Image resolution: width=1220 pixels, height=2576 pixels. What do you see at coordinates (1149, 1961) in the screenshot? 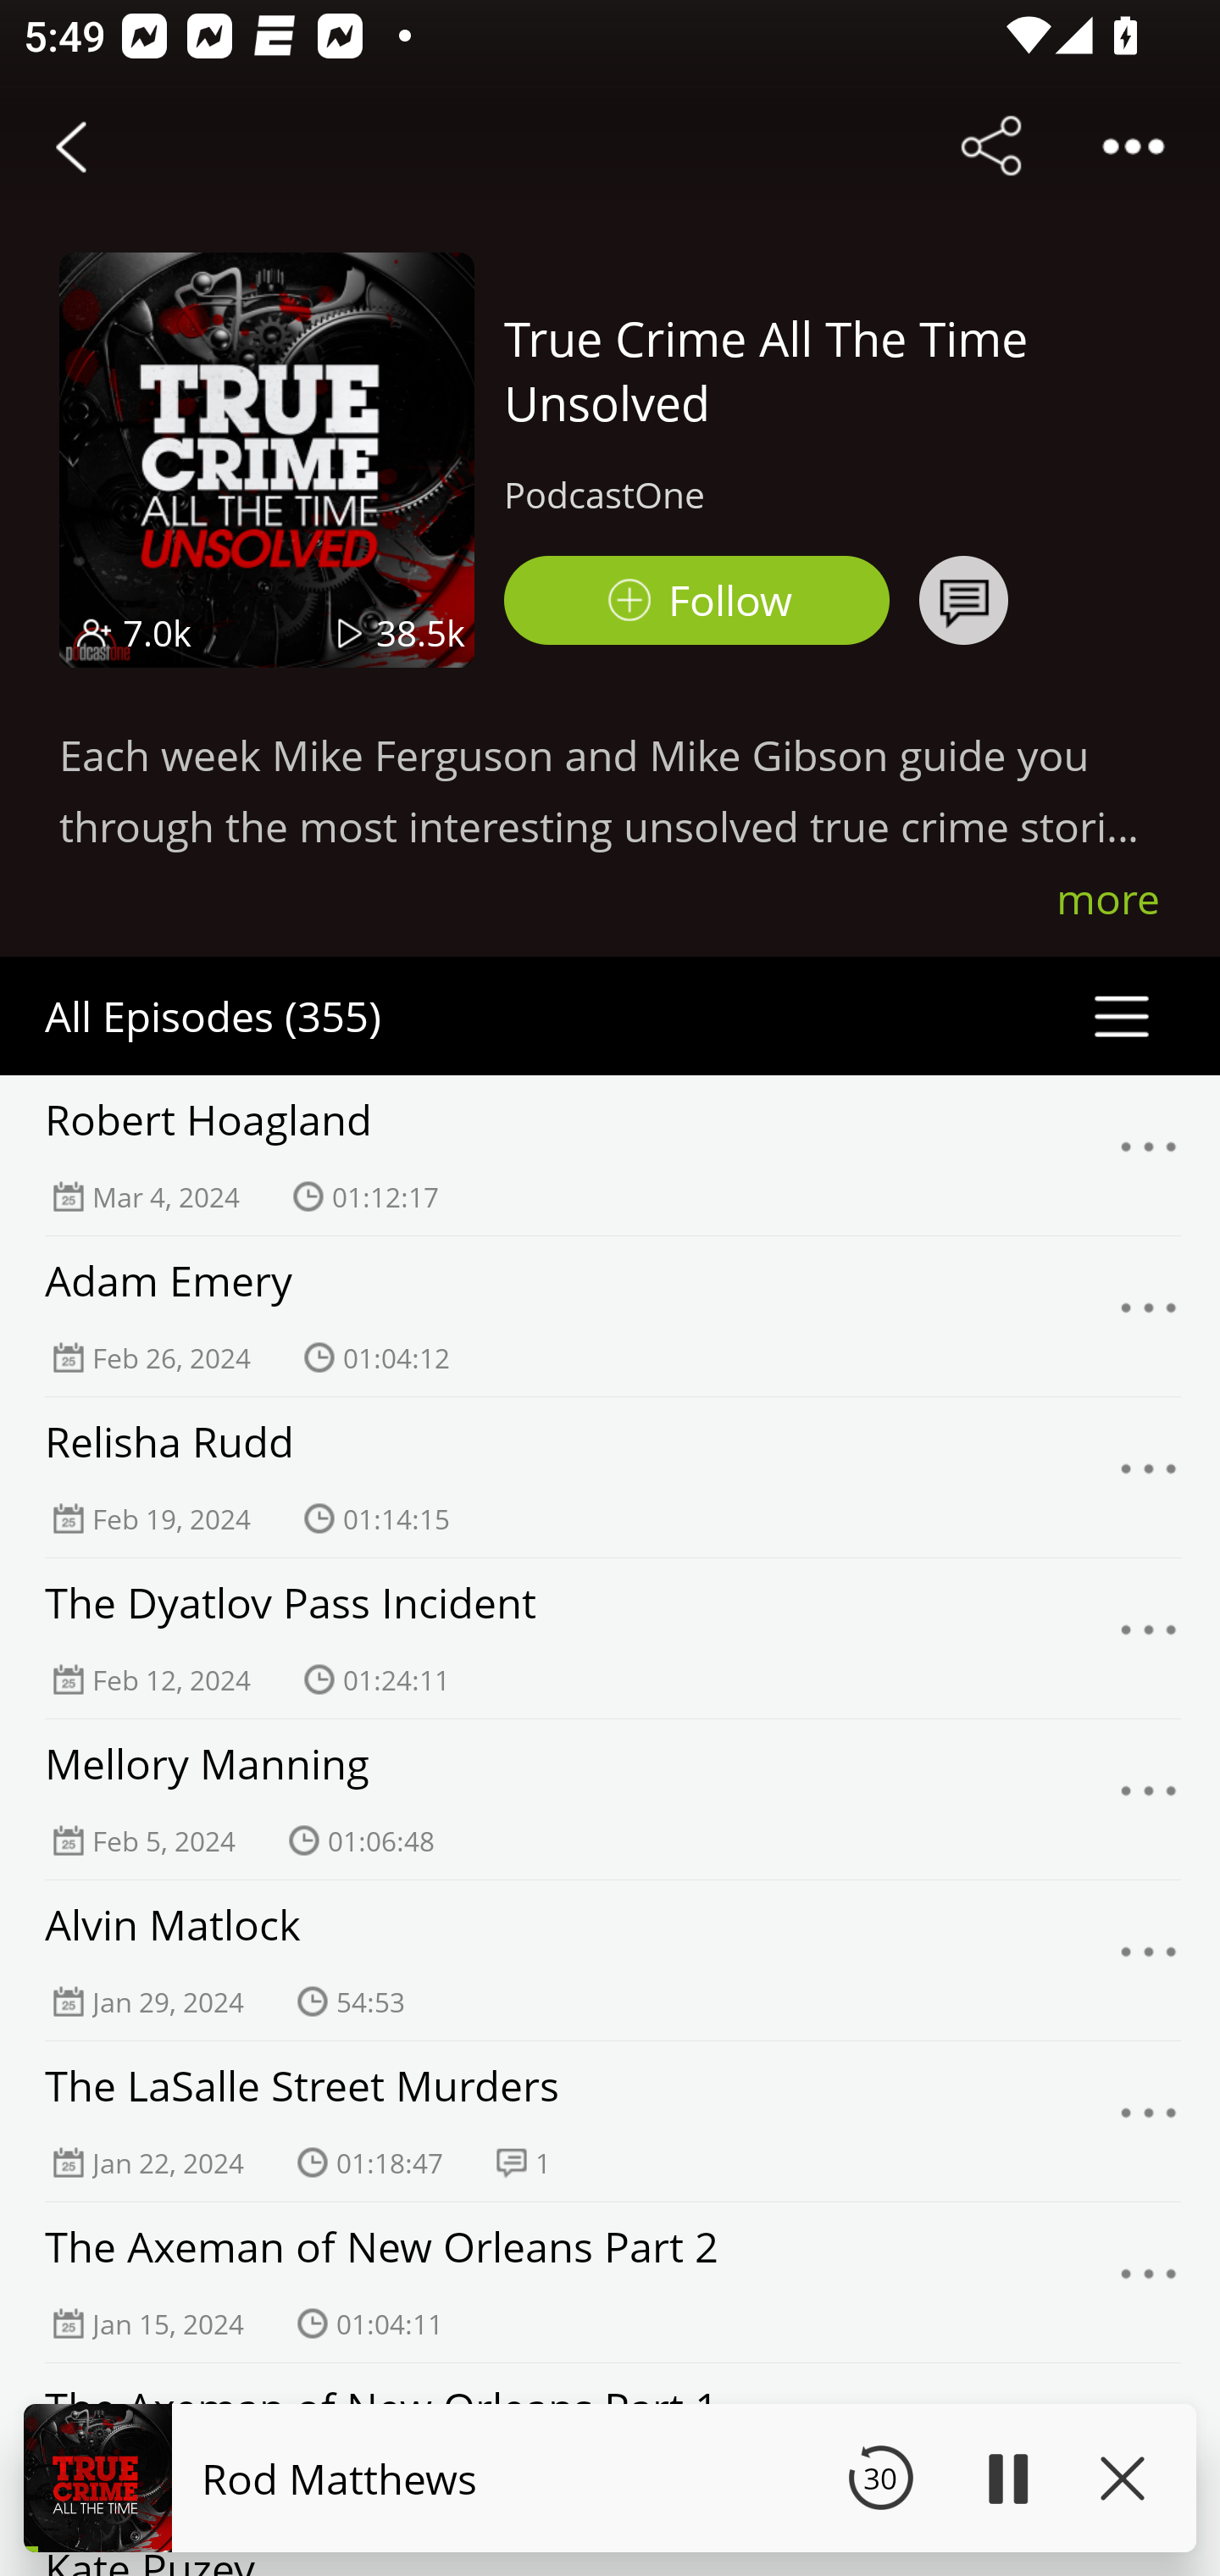
I see `Menu` at bounding box center [1149, 1961].